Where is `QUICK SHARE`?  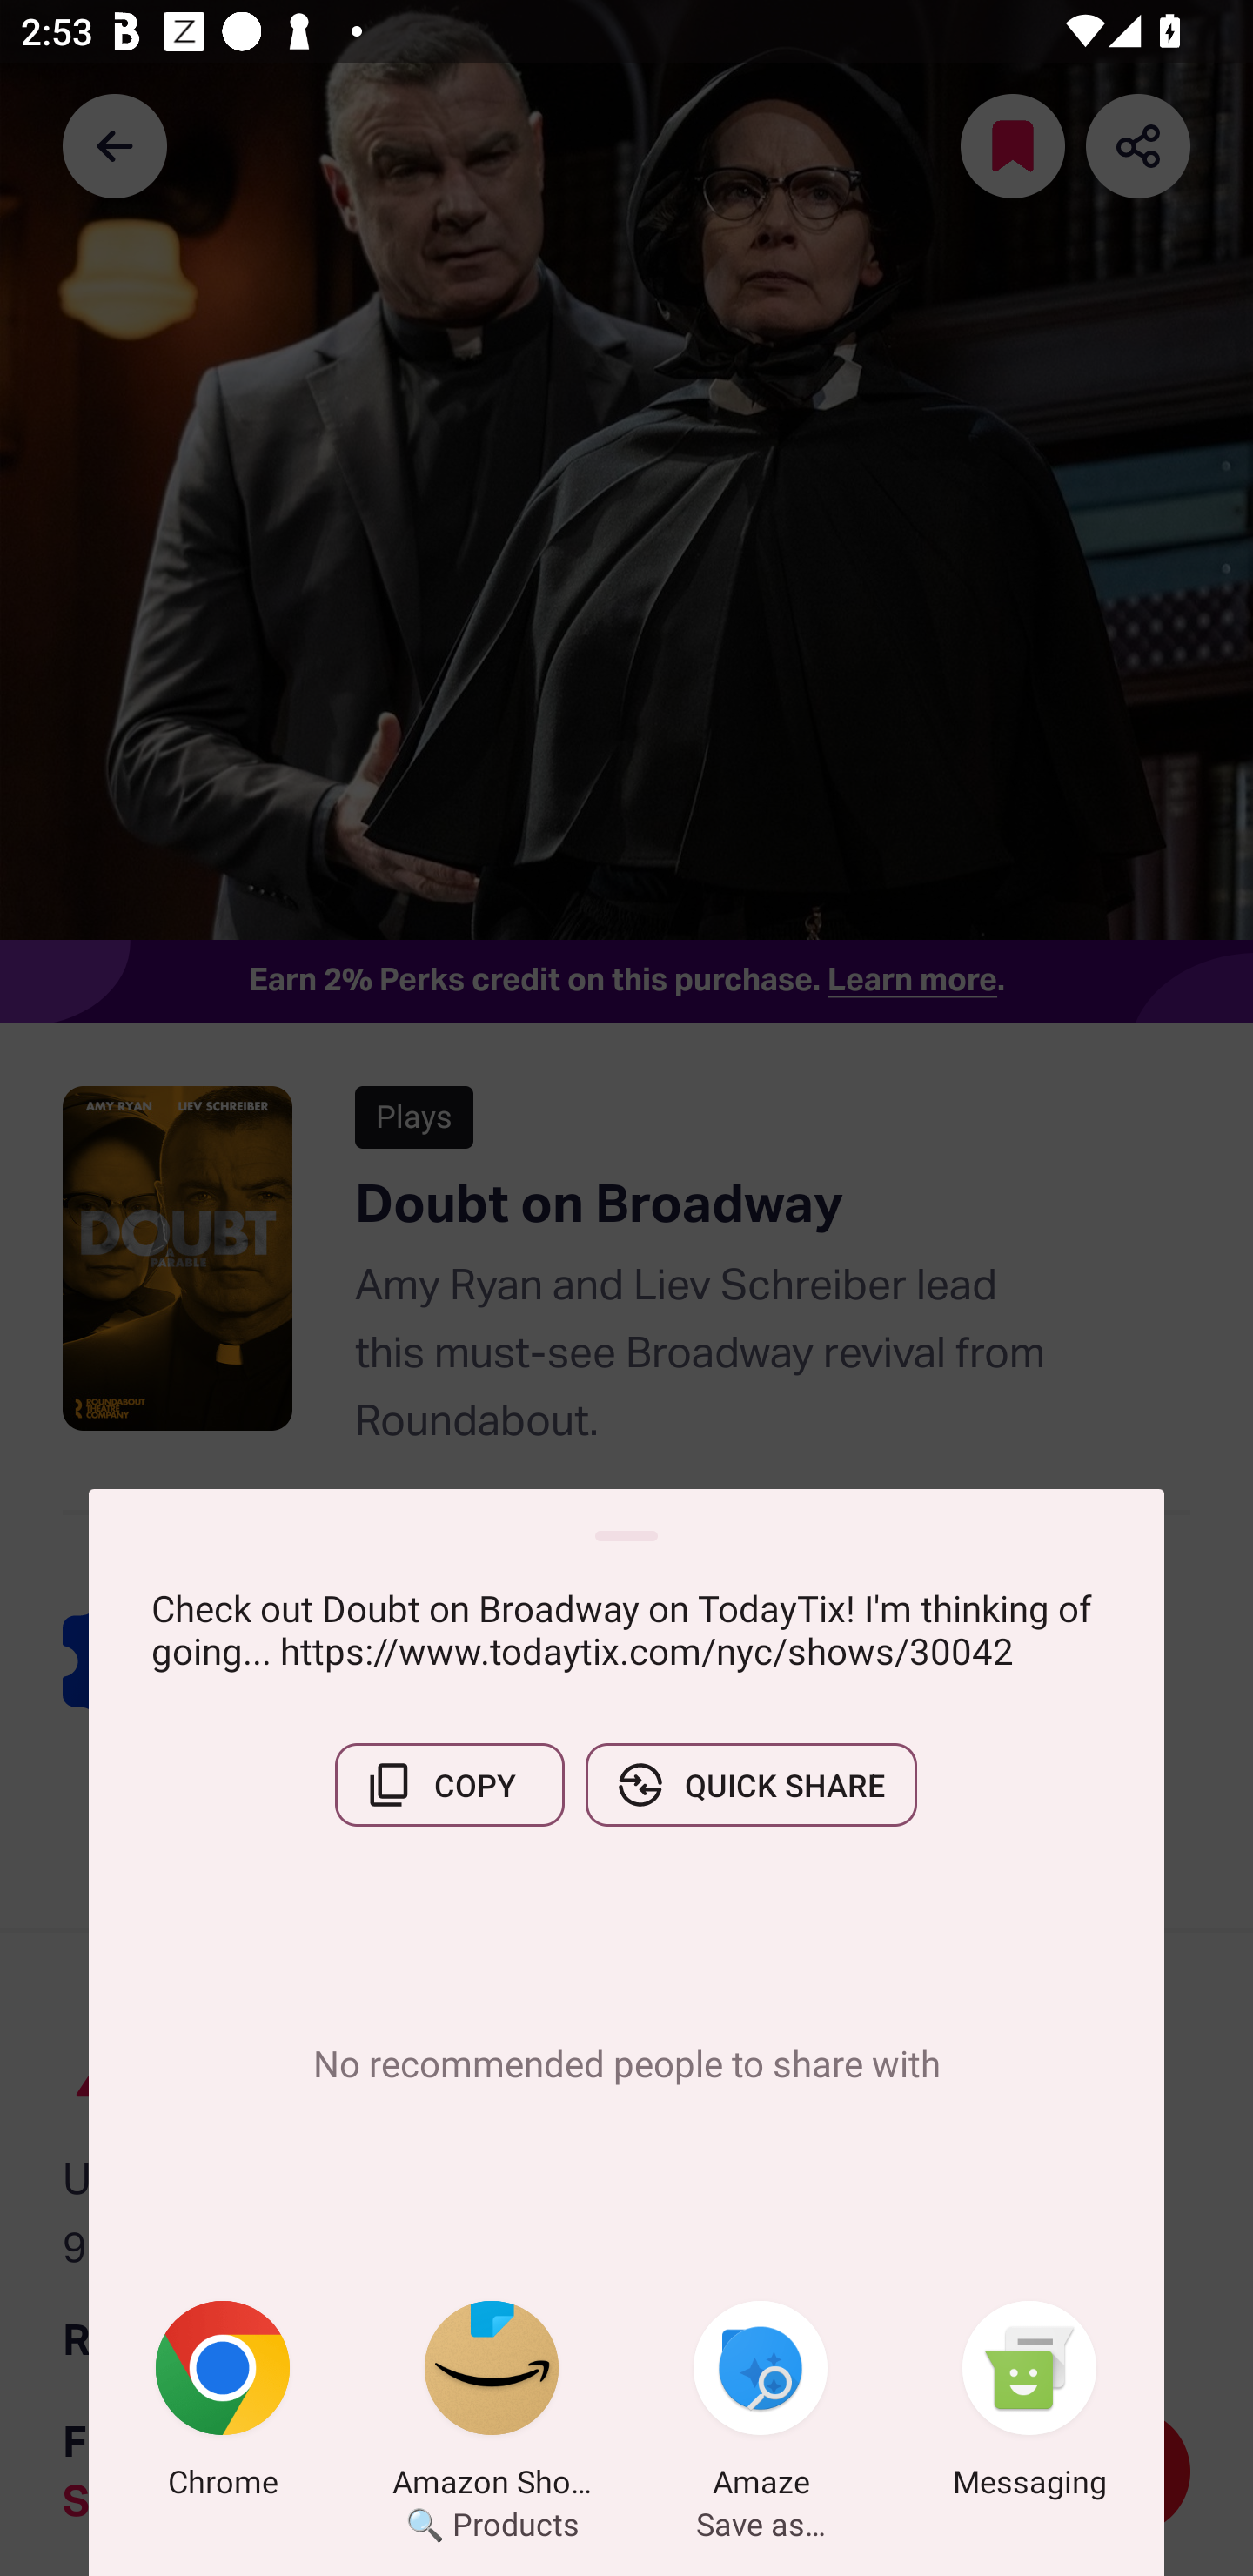
QUICK SHARE is located at coordinates (751, 1785).